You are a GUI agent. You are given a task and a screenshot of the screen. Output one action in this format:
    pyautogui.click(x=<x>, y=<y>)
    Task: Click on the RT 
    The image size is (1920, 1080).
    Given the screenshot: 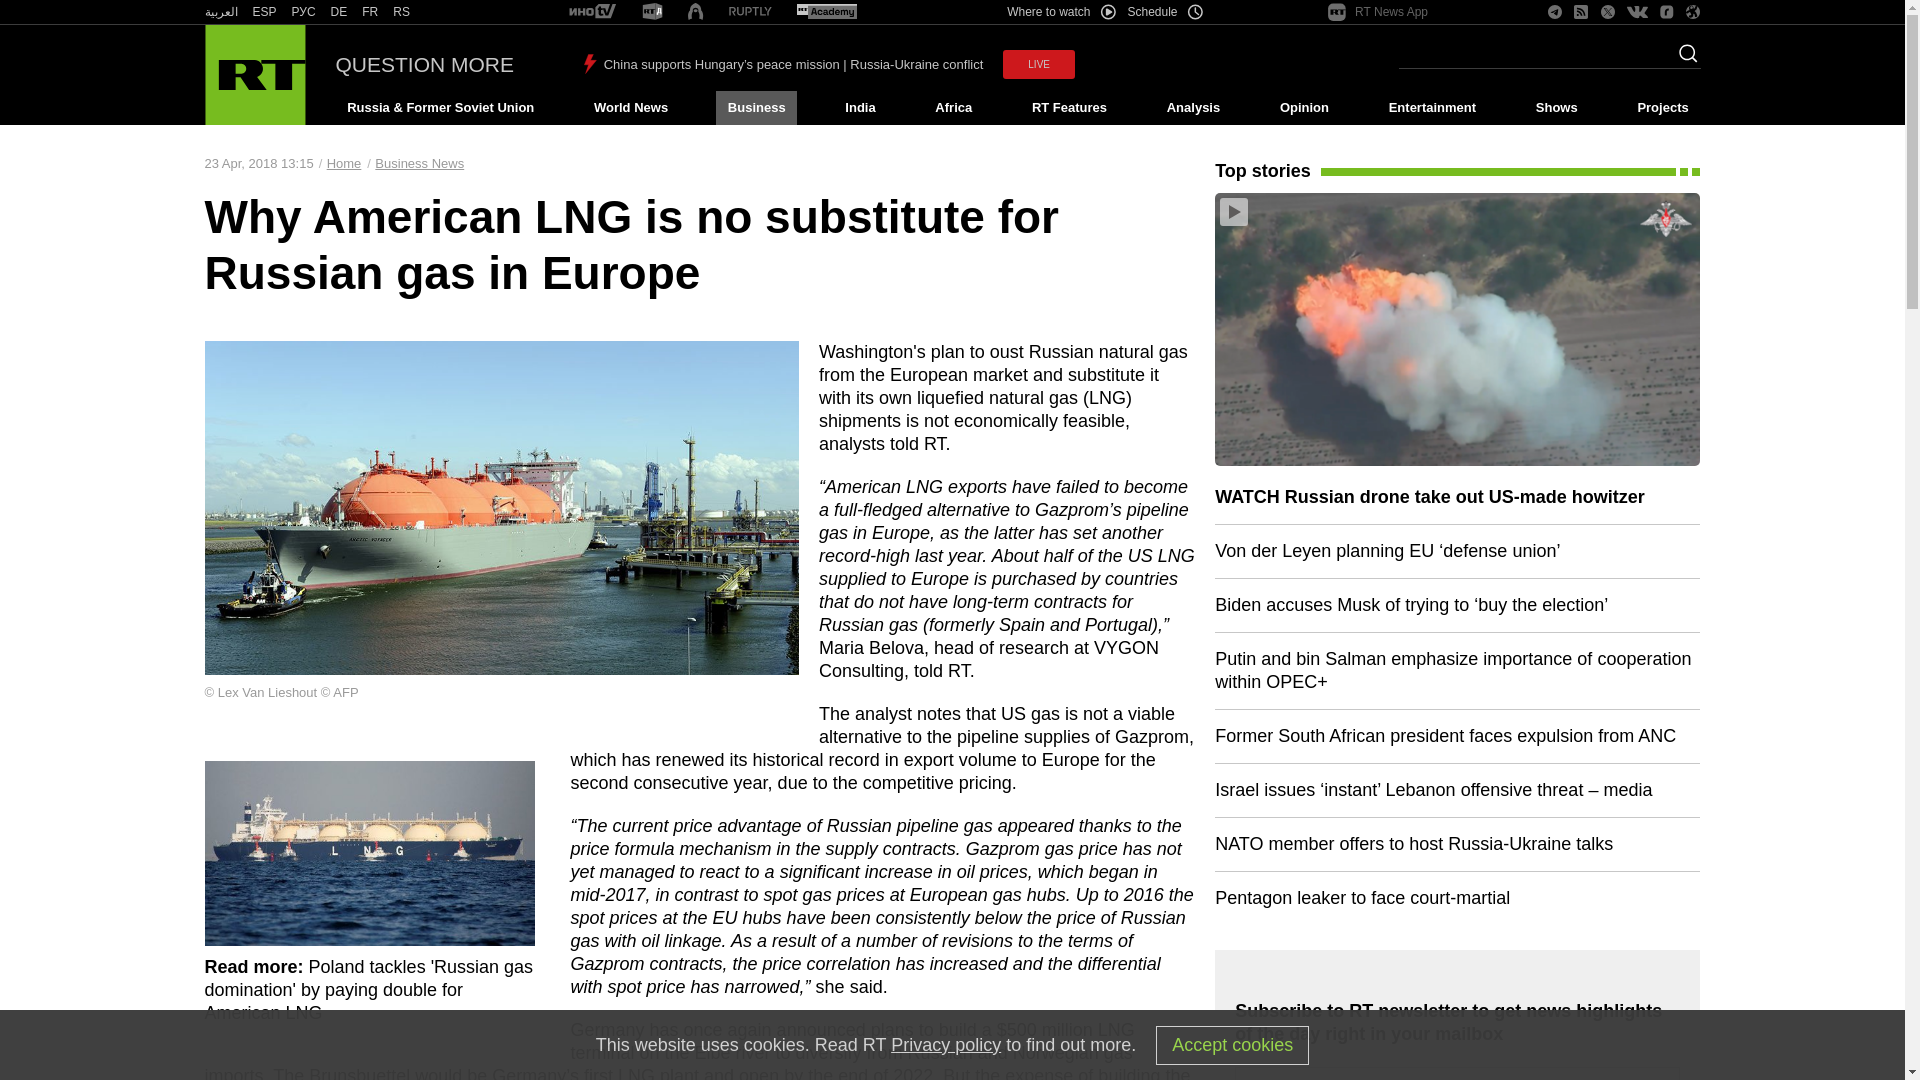 What is the action you would take?
    pyautogui.click(x=338, y=12)
    